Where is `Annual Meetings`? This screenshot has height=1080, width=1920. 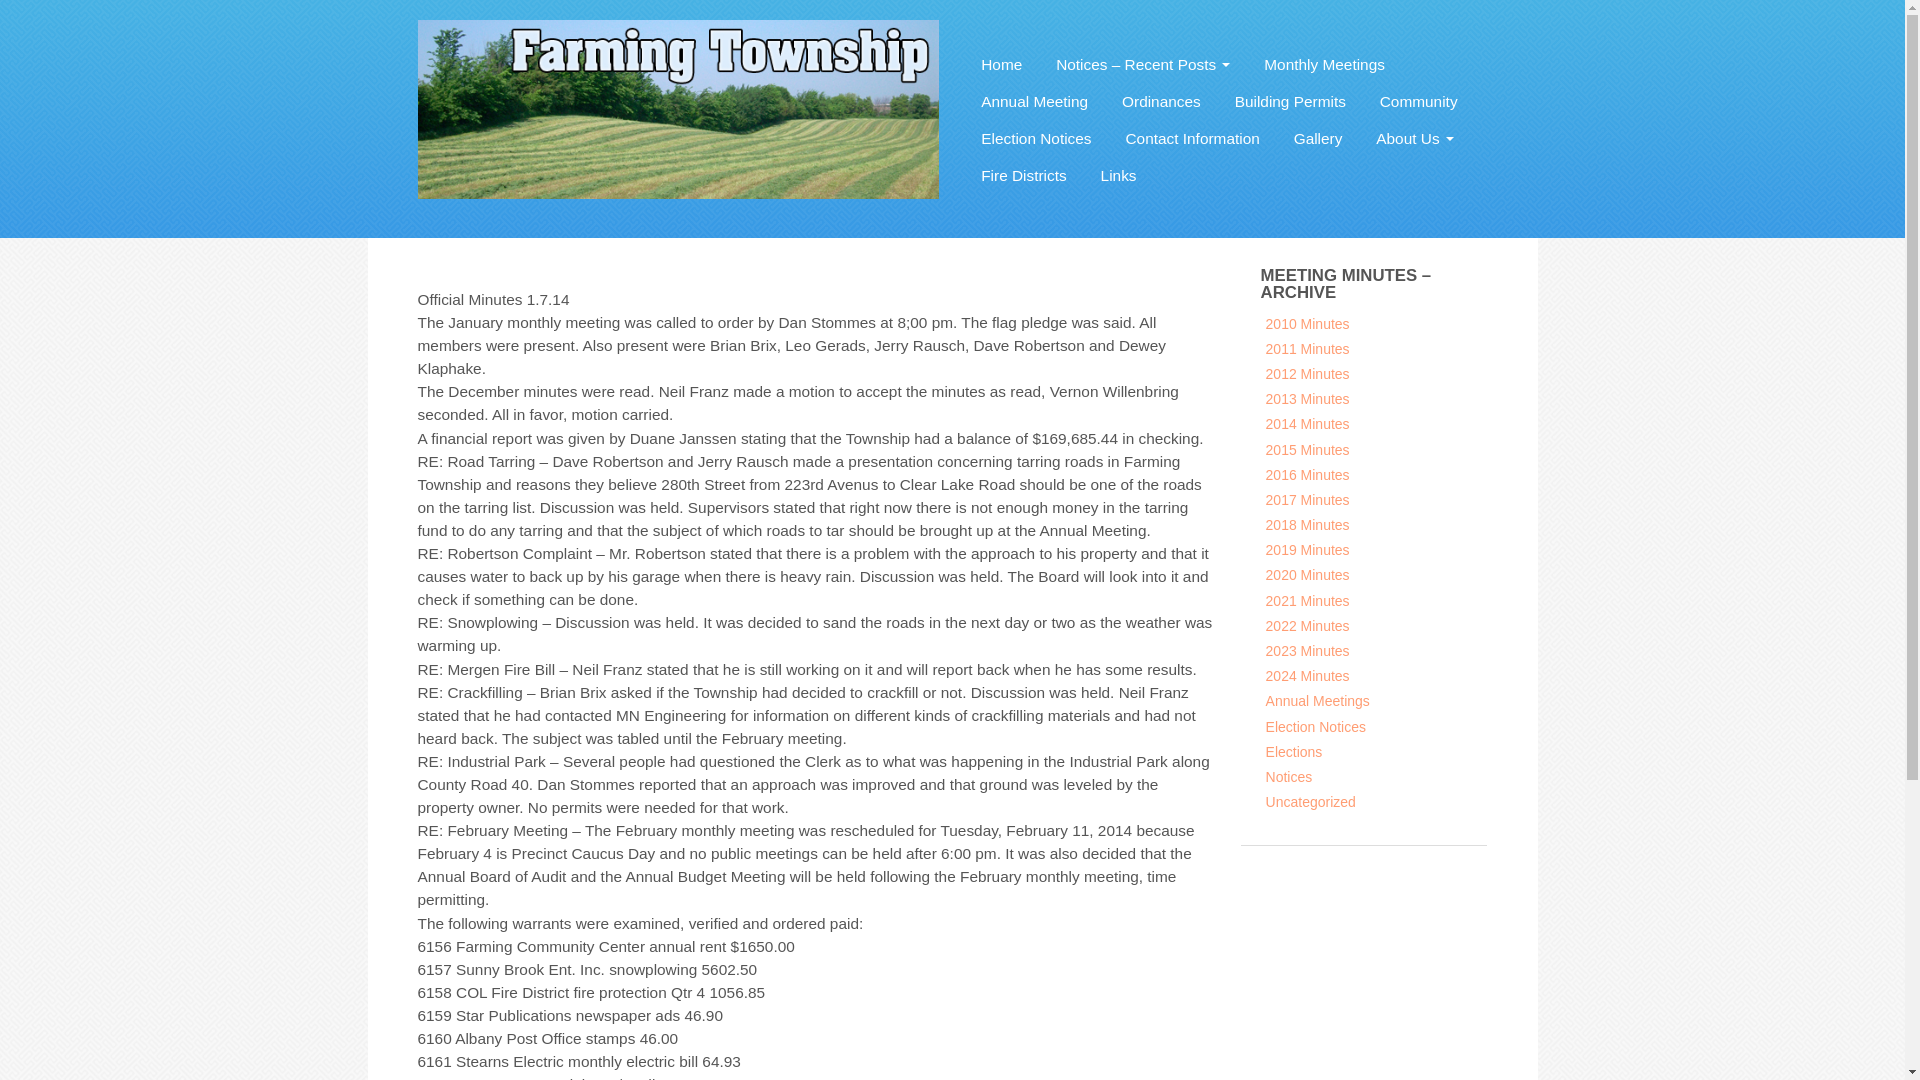
Annual Meetings is located at coordinates (1318, 700).